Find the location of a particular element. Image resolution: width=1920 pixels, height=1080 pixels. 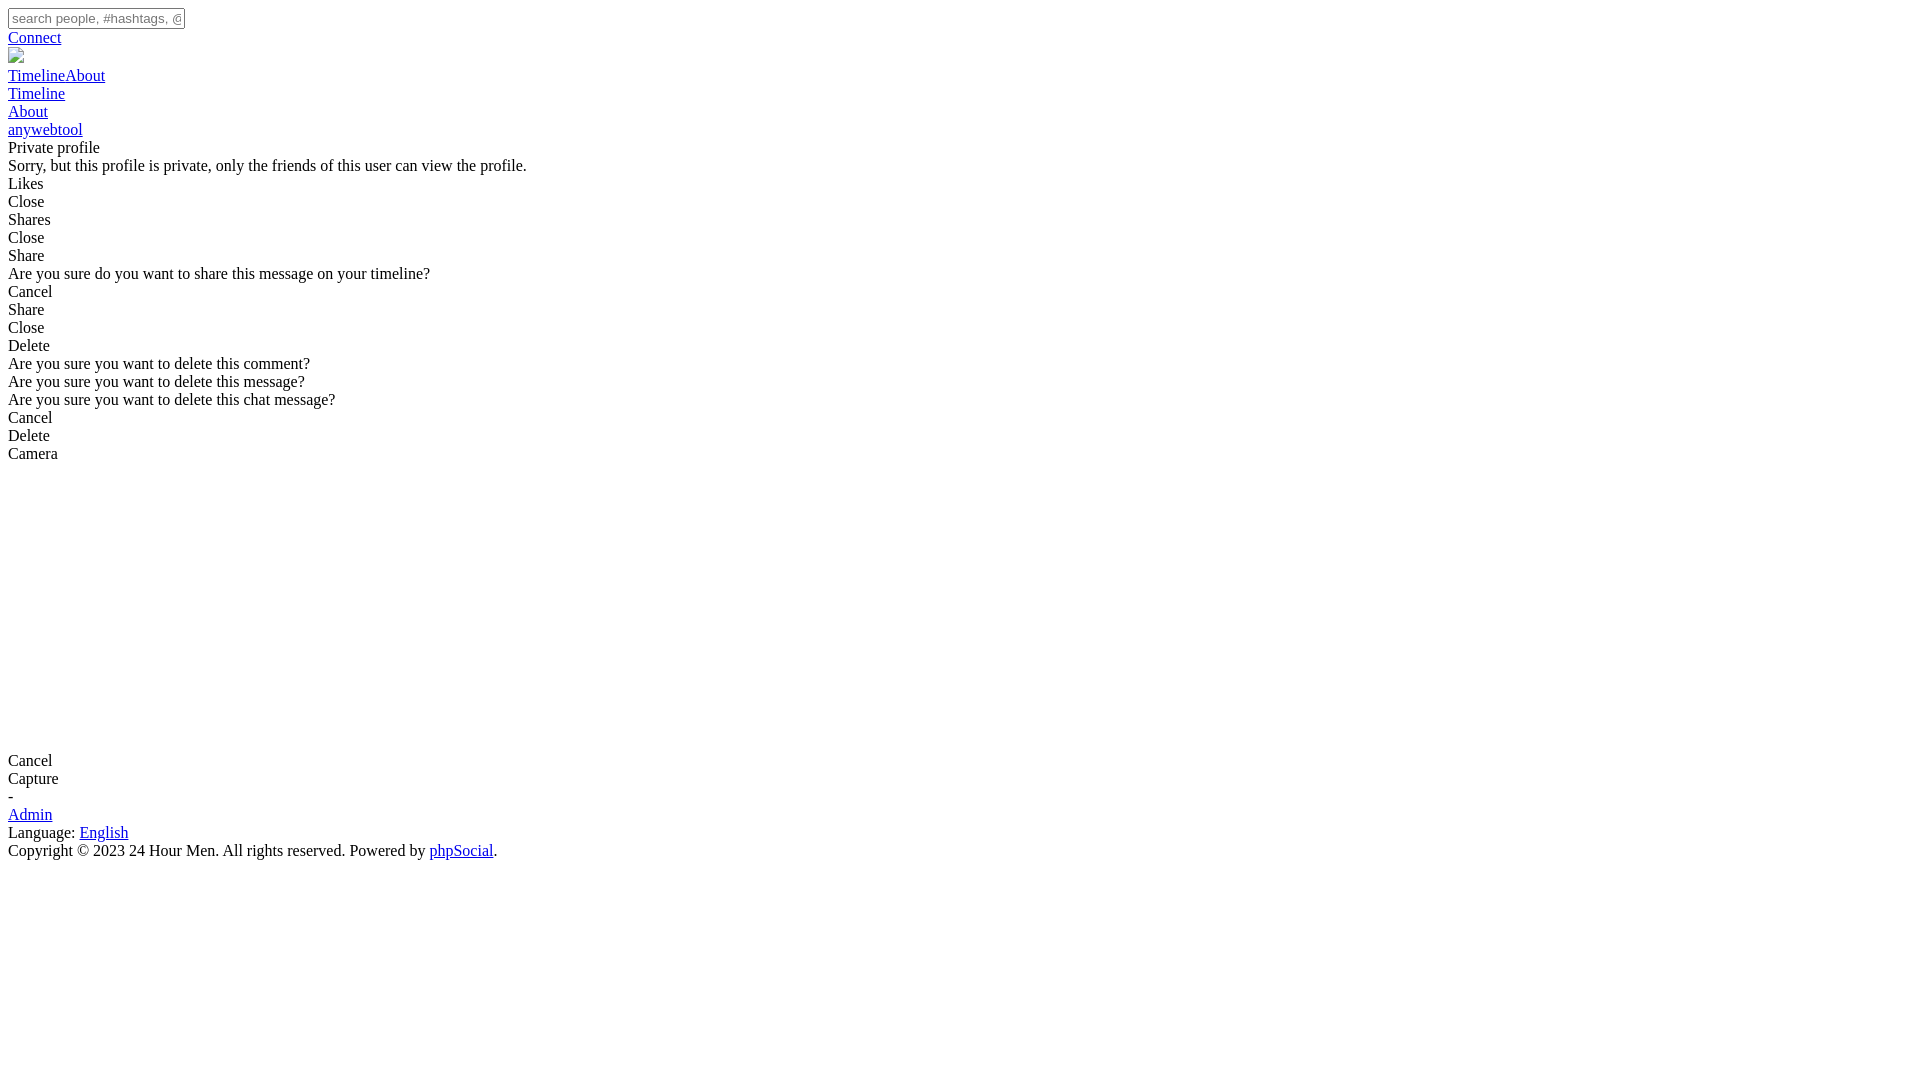

Close is located at coordinates (26, 328).